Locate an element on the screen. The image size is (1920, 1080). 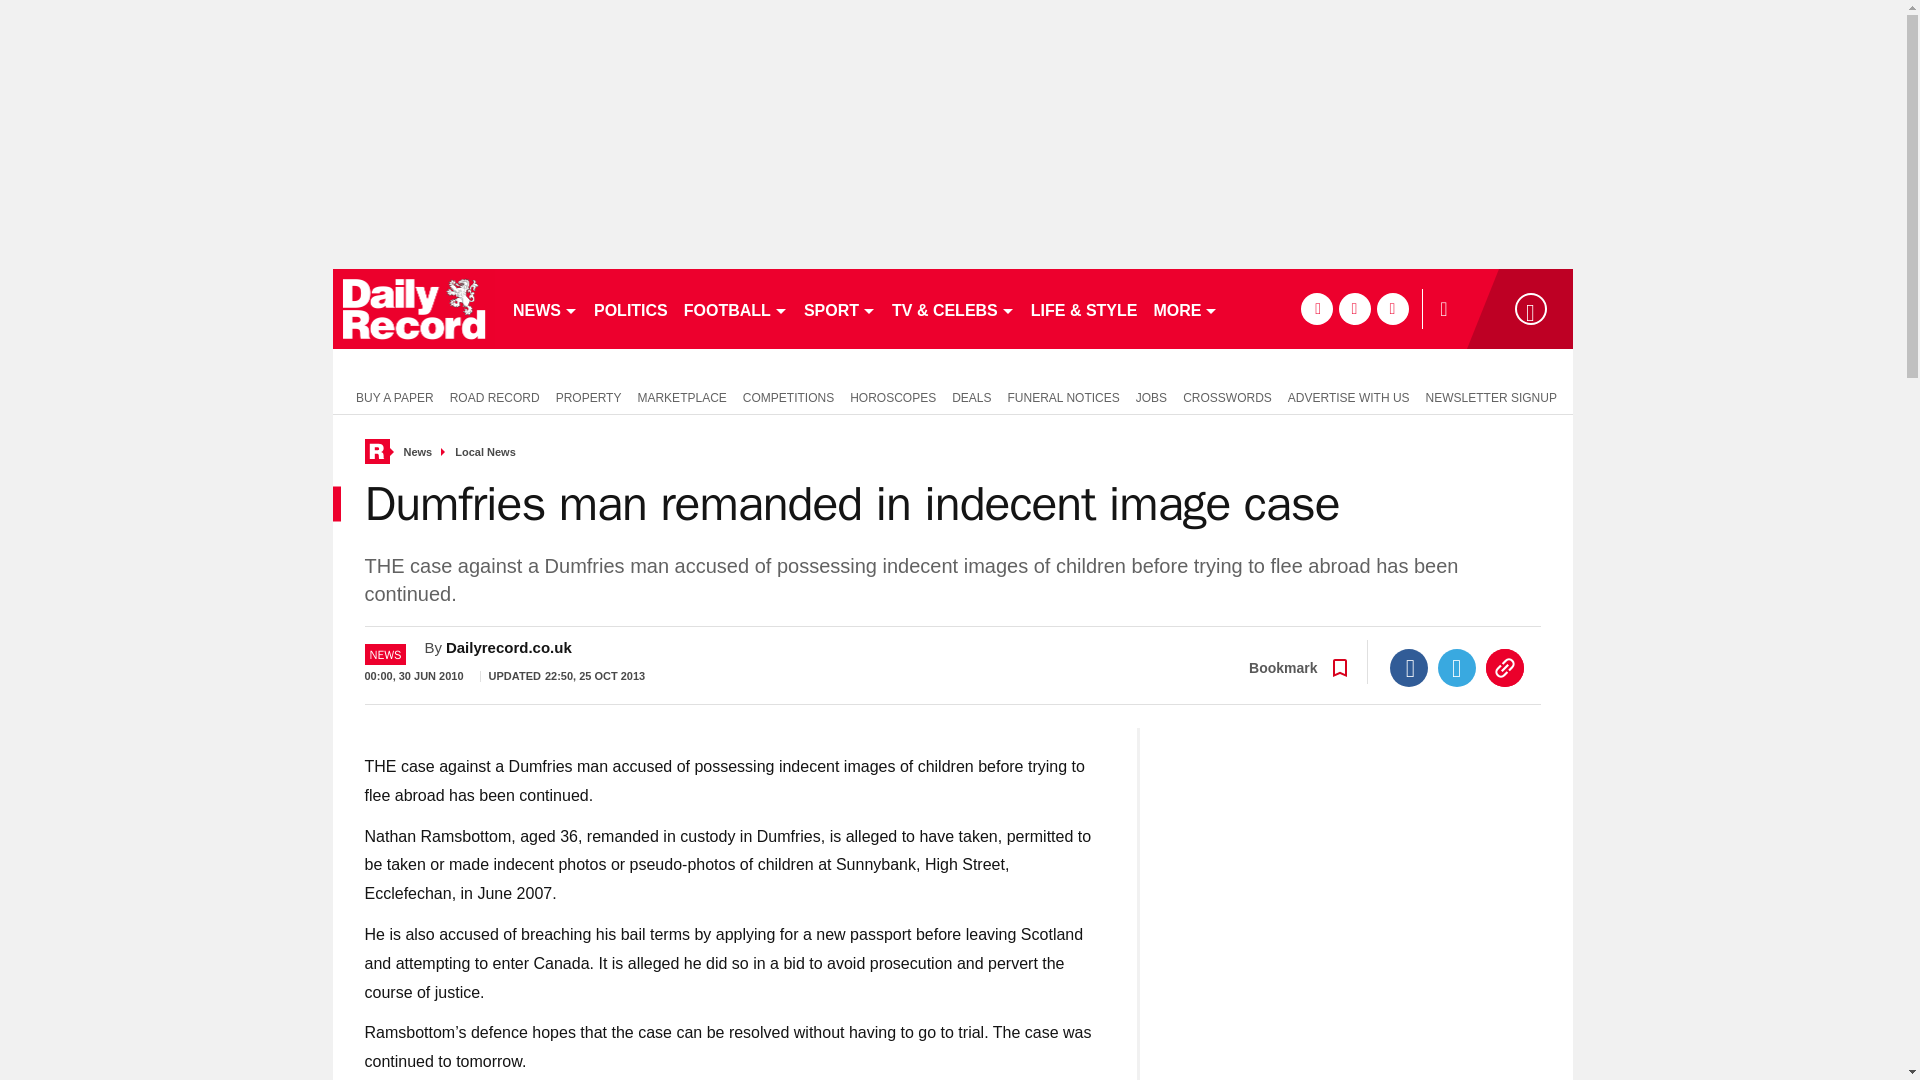
instagram is located at coordinates (1392, 308).